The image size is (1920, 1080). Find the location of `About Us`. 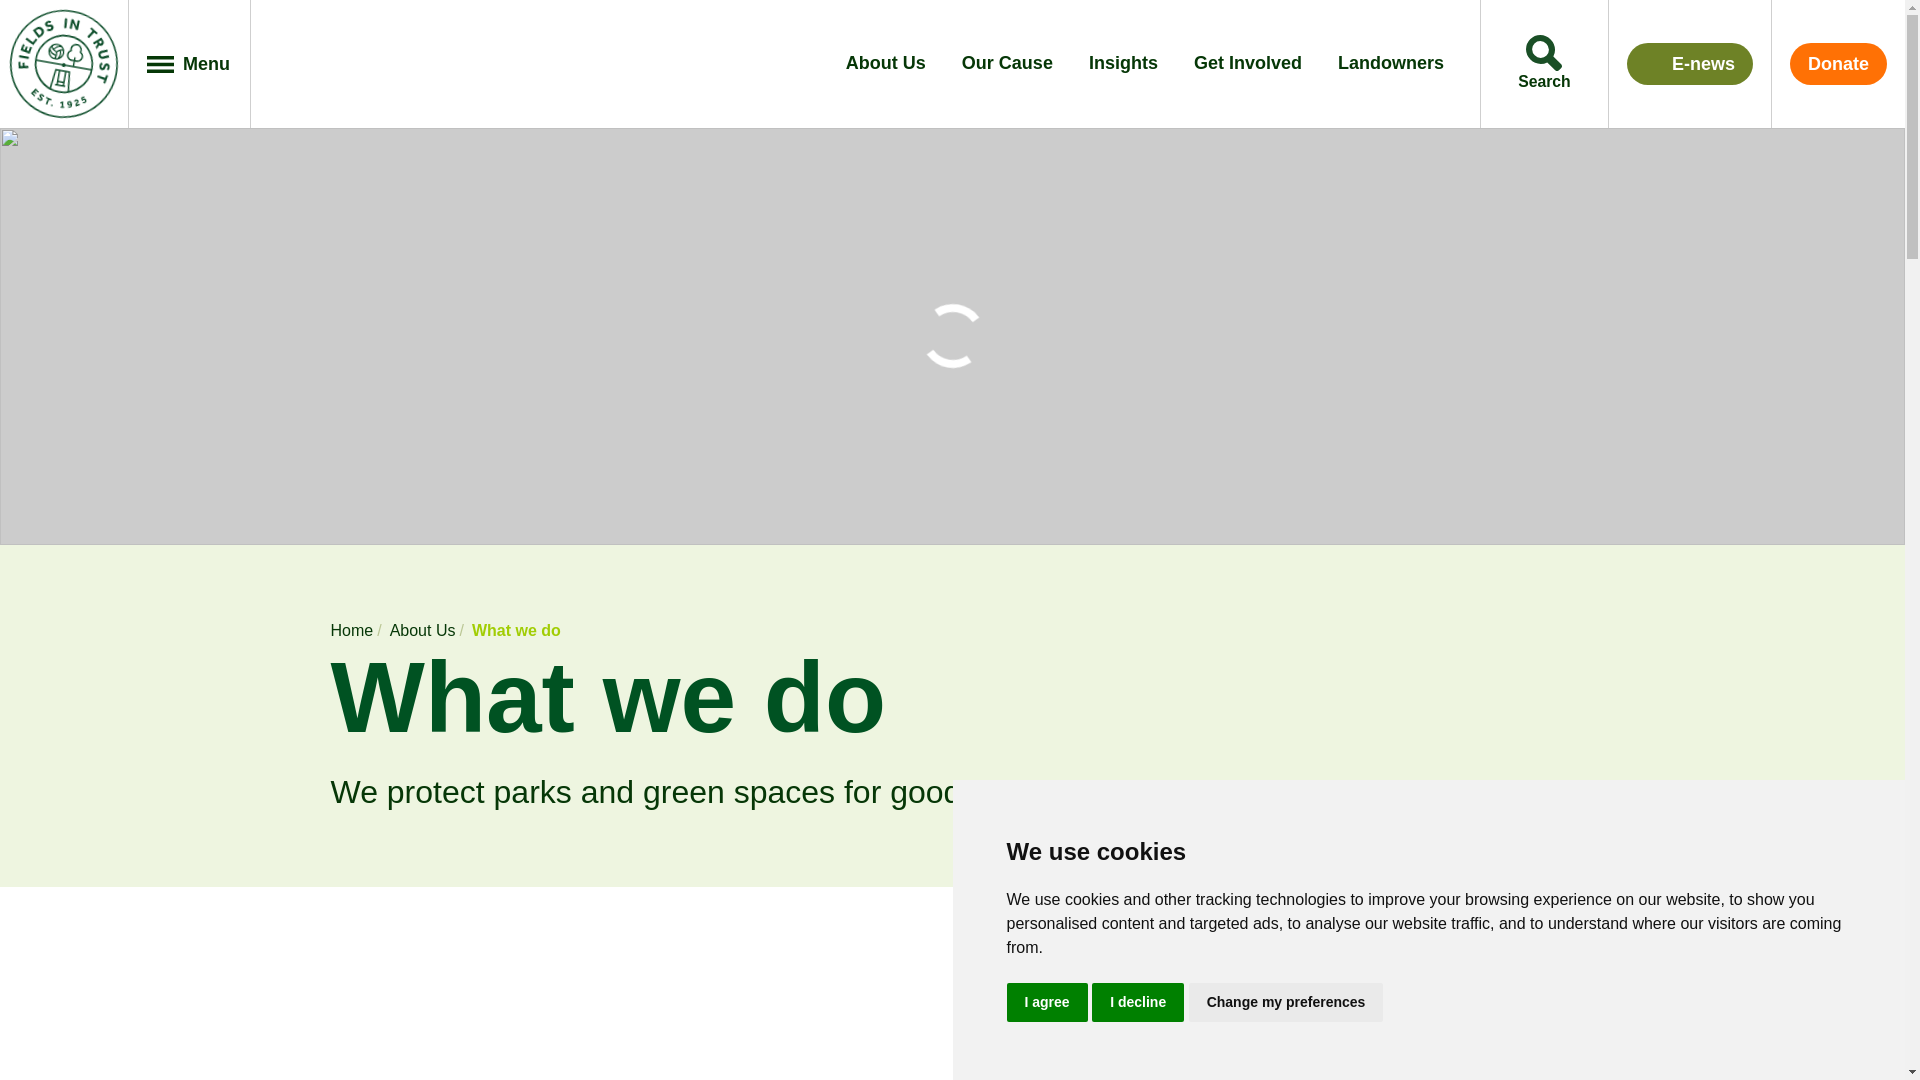

About Us is located at coordinates (886, 64).